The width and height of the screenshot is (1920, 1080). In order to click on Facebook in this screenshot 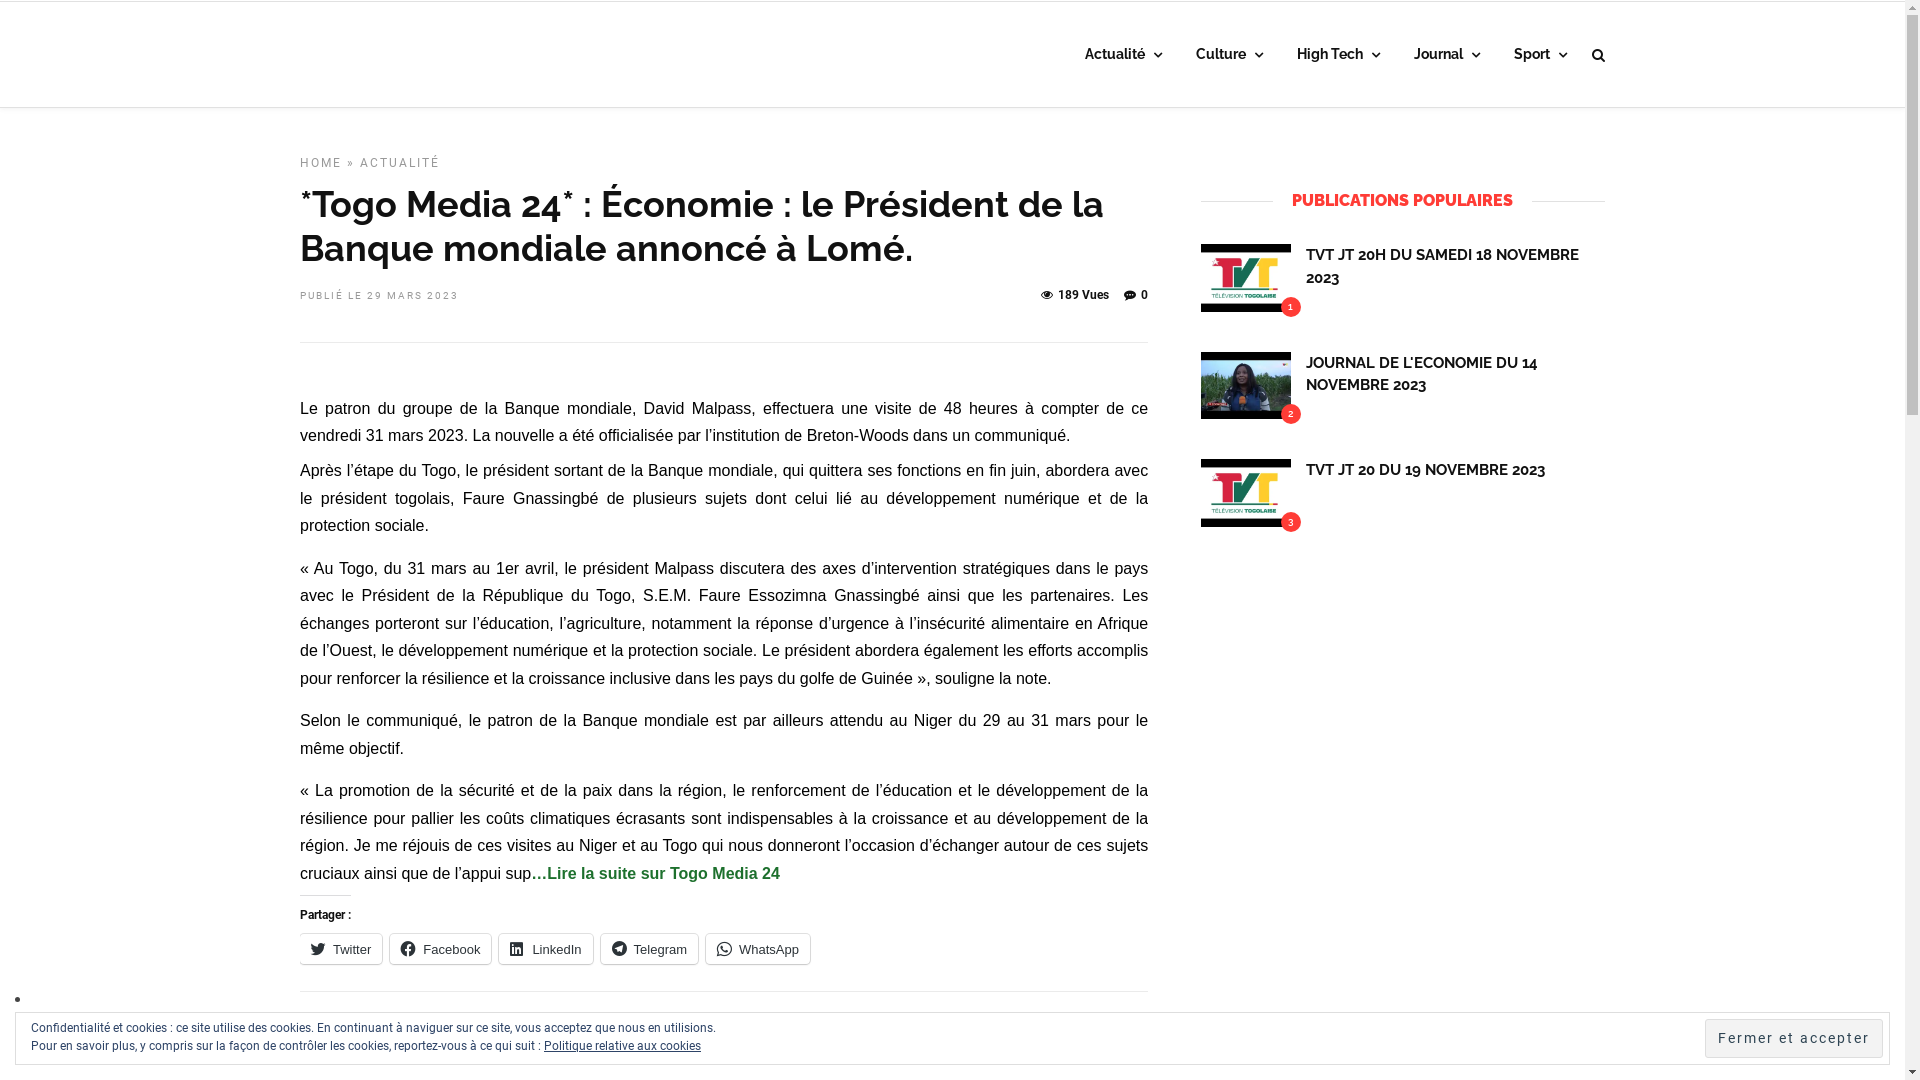, I will do `click(440, 949)`.